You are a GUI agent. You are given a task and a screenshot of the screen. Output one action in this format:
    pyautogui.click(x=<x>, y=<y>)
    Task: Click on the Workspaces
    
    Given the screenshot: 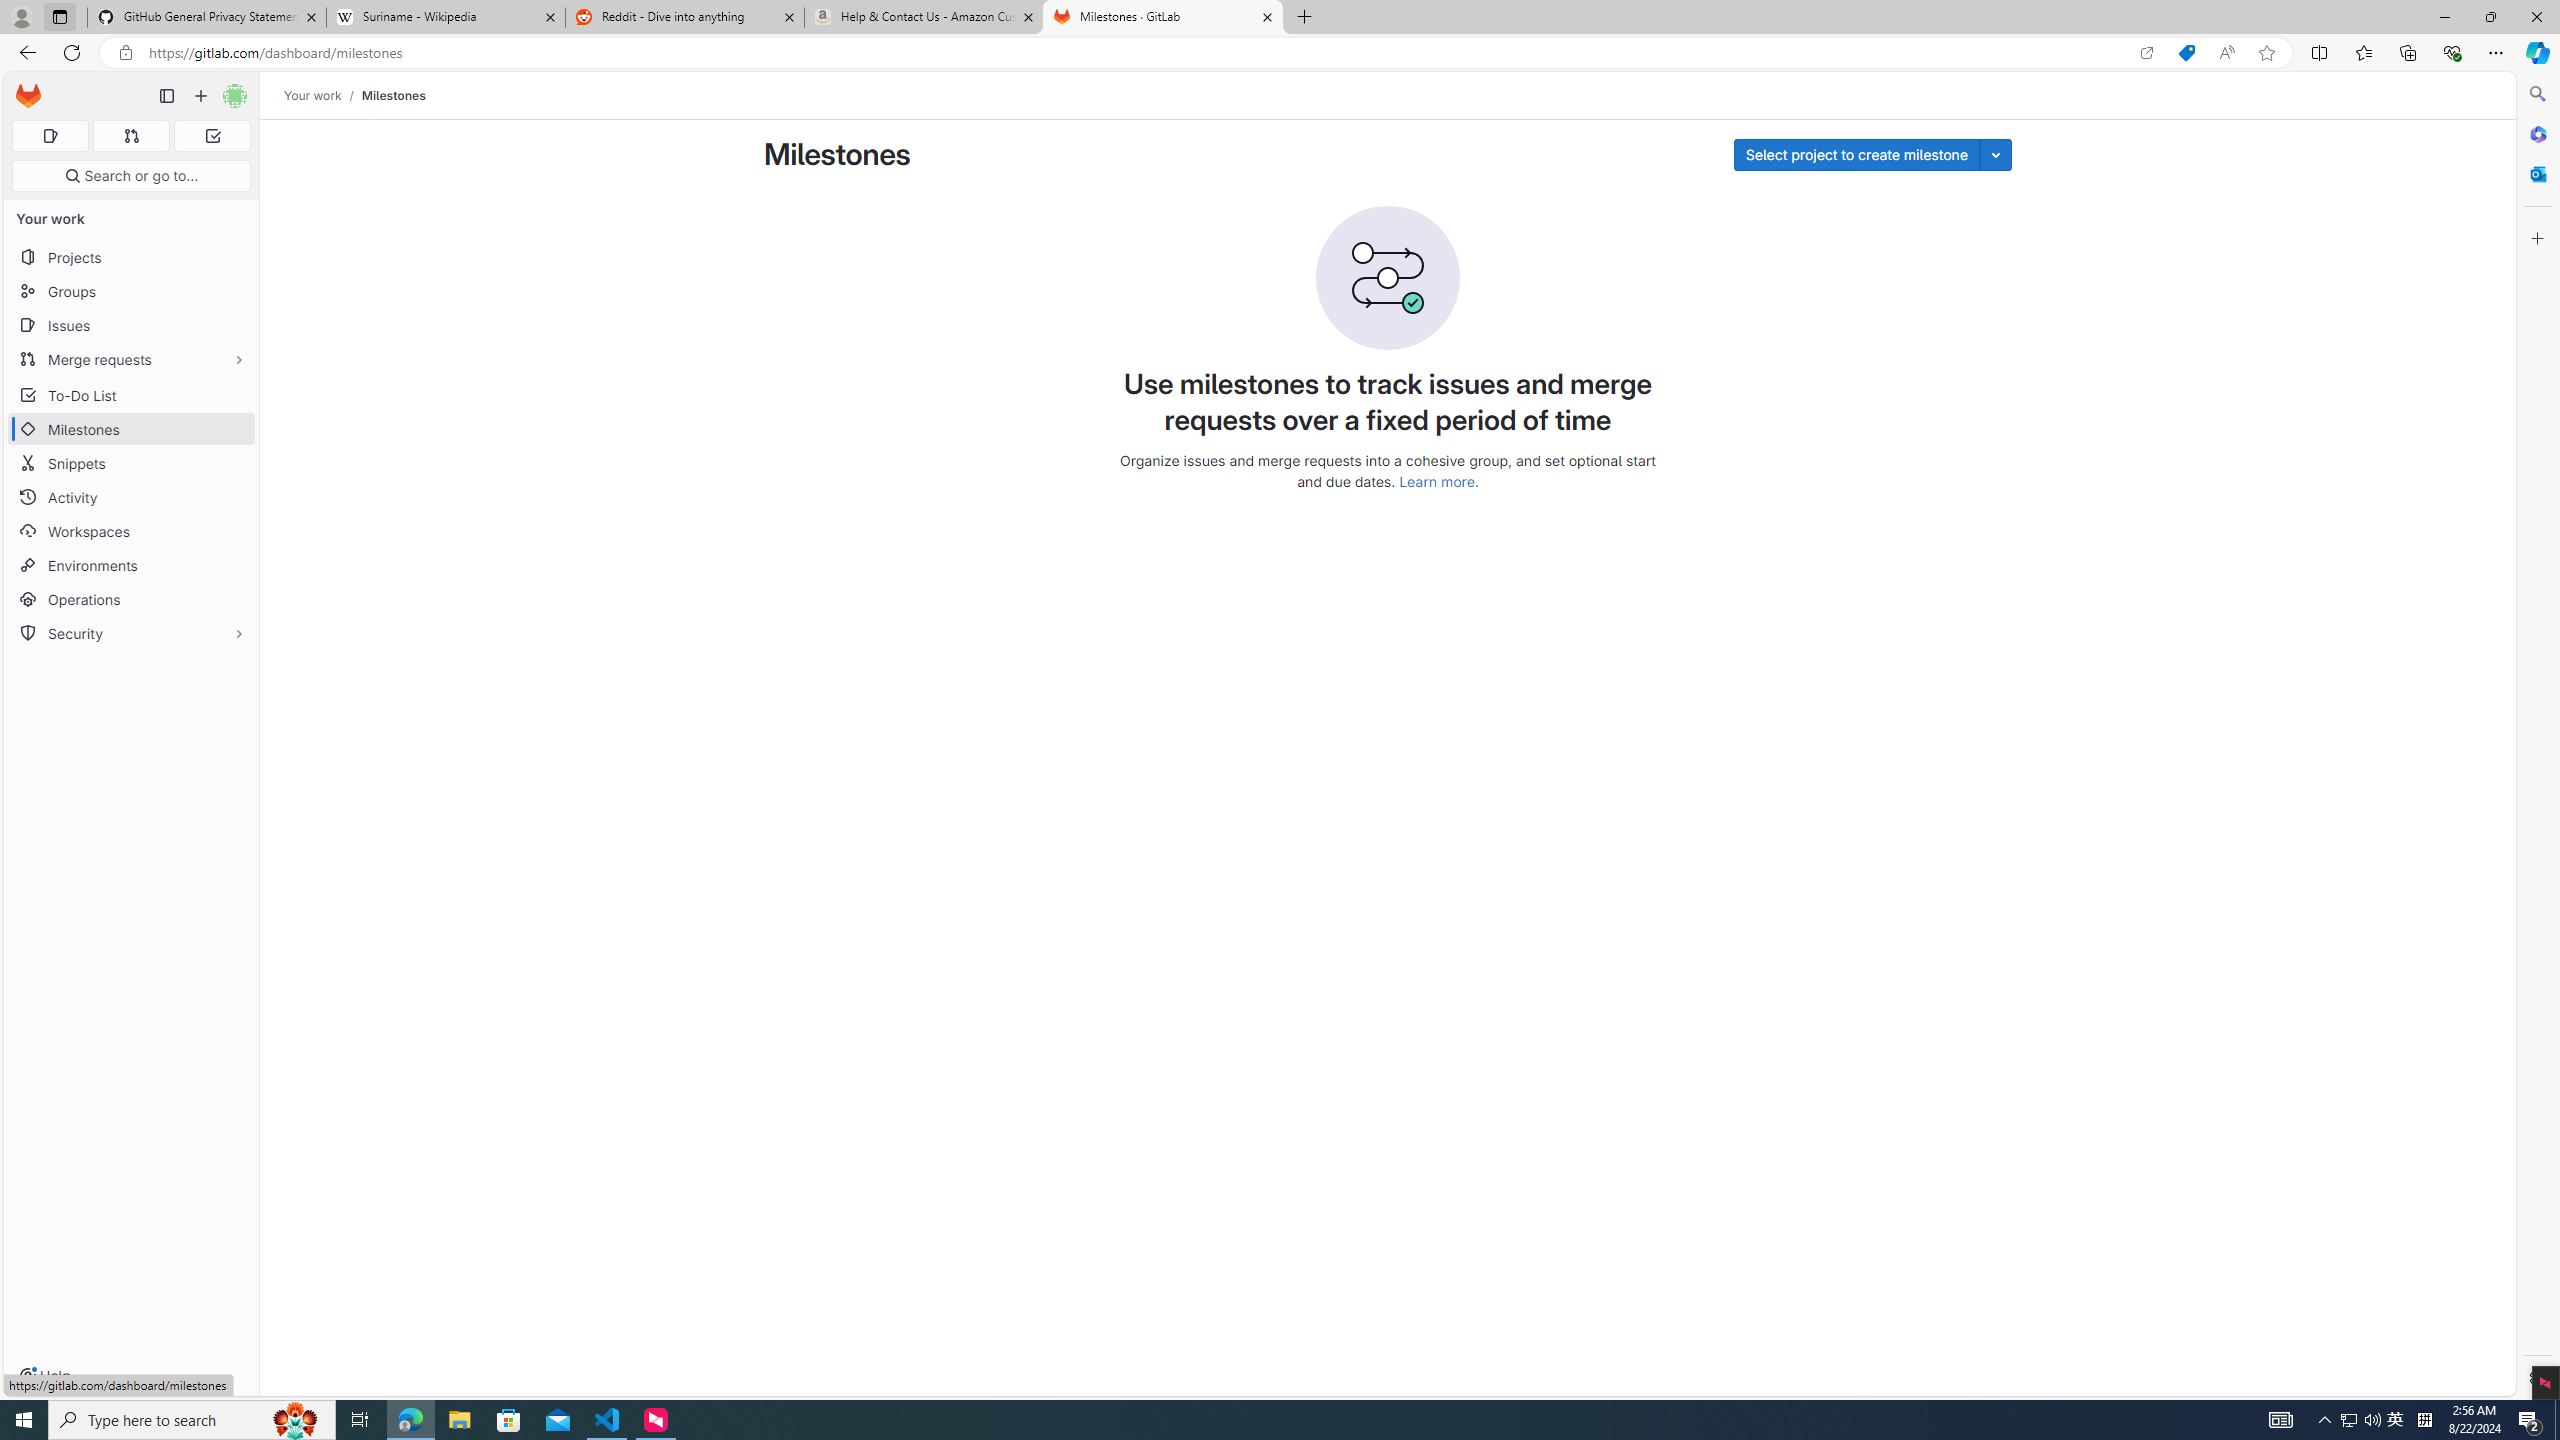 What is the action you would take?
    pyautogui.click(x=132, y=532)
    